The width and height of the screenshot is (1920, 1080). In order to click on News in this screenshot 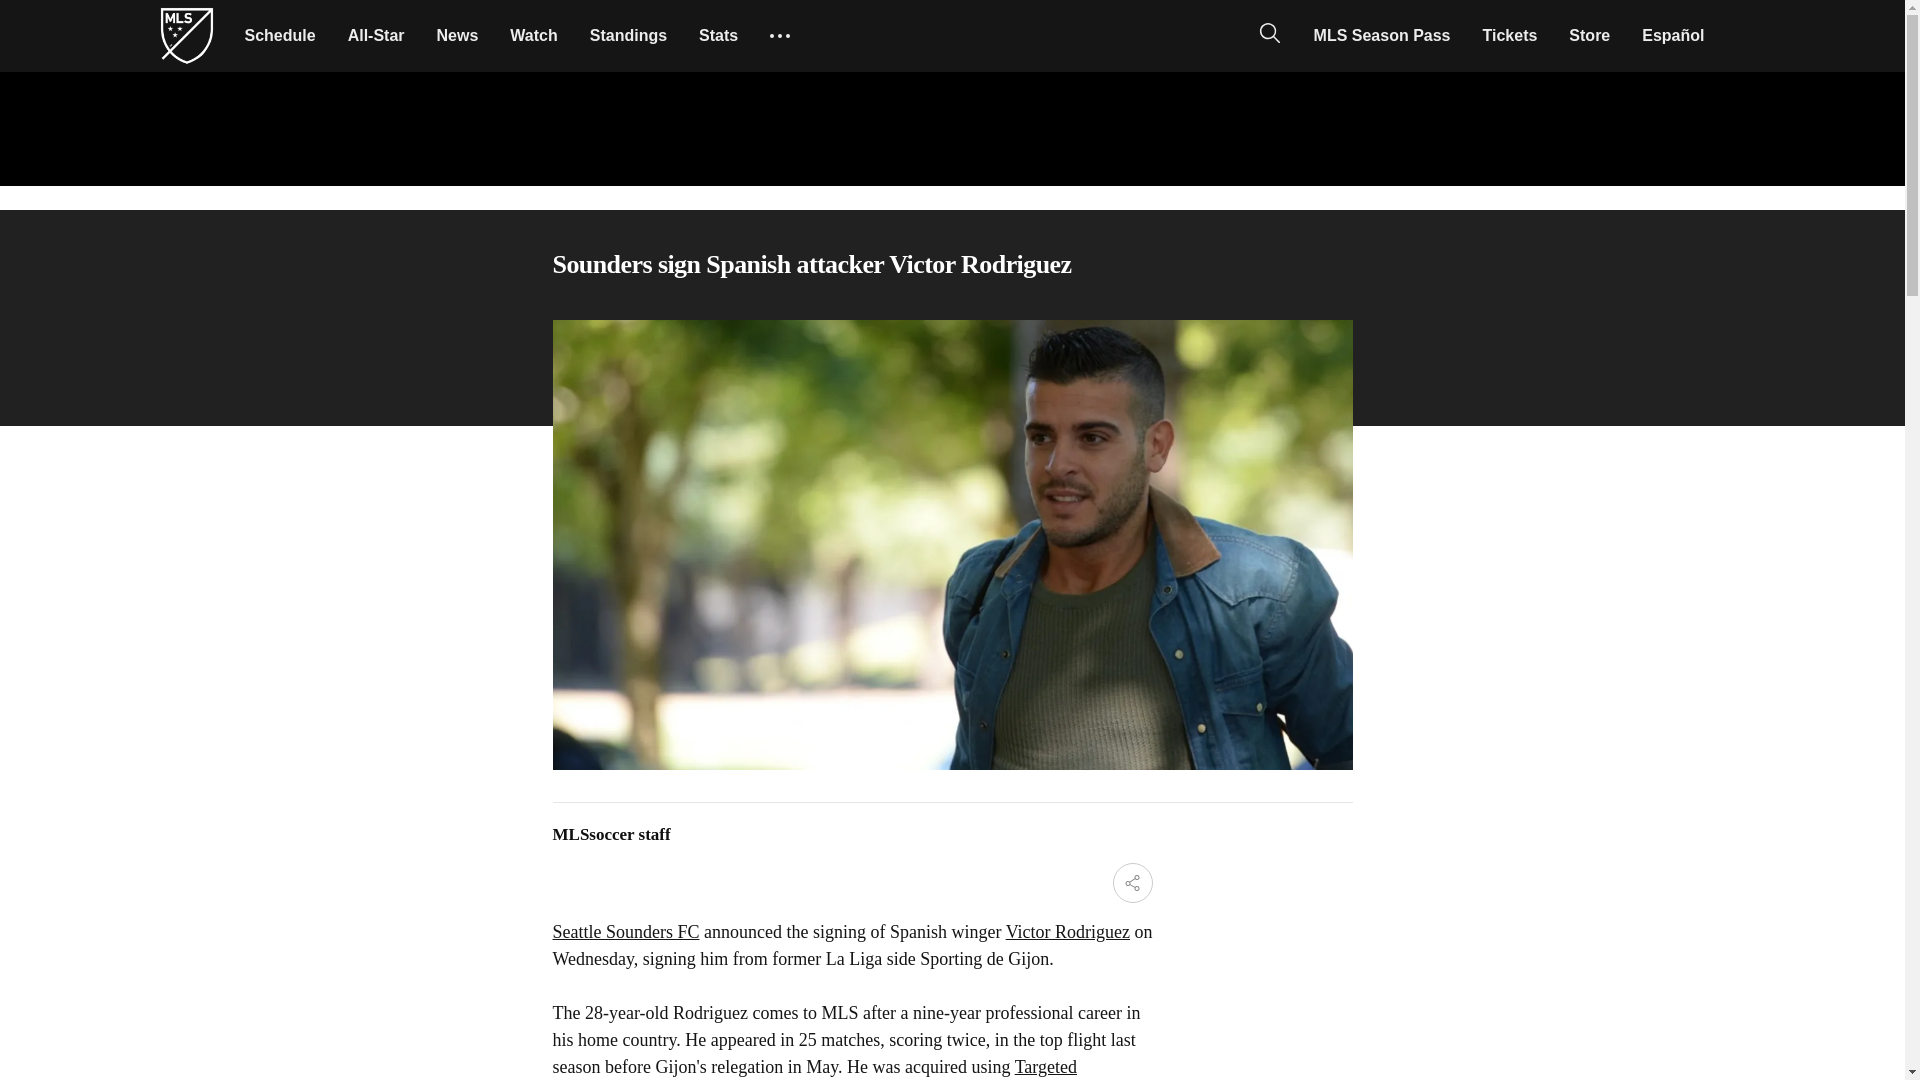, I will do `click(458, 35)`.